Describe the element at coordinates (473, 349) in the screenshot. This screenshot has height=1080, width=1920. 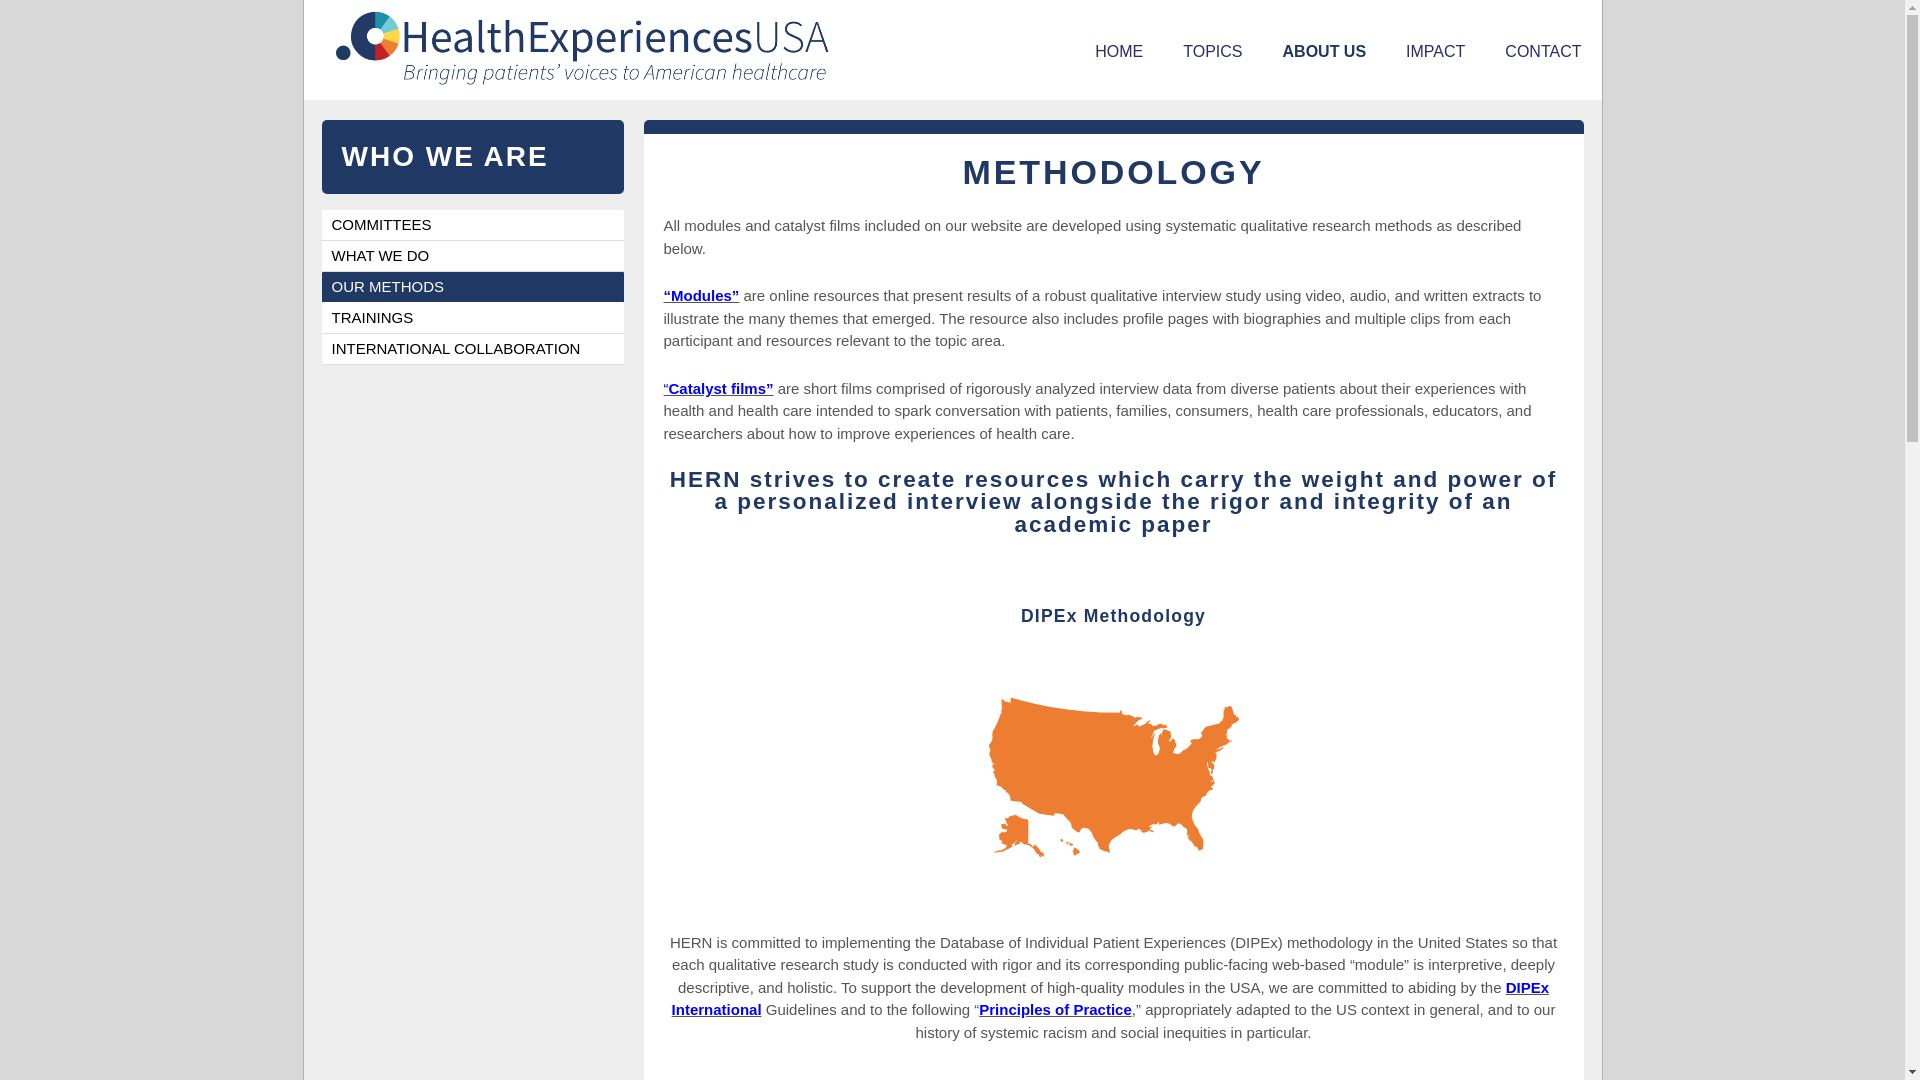
I see `INTERNATIONAL COLLABORATION` at that location.